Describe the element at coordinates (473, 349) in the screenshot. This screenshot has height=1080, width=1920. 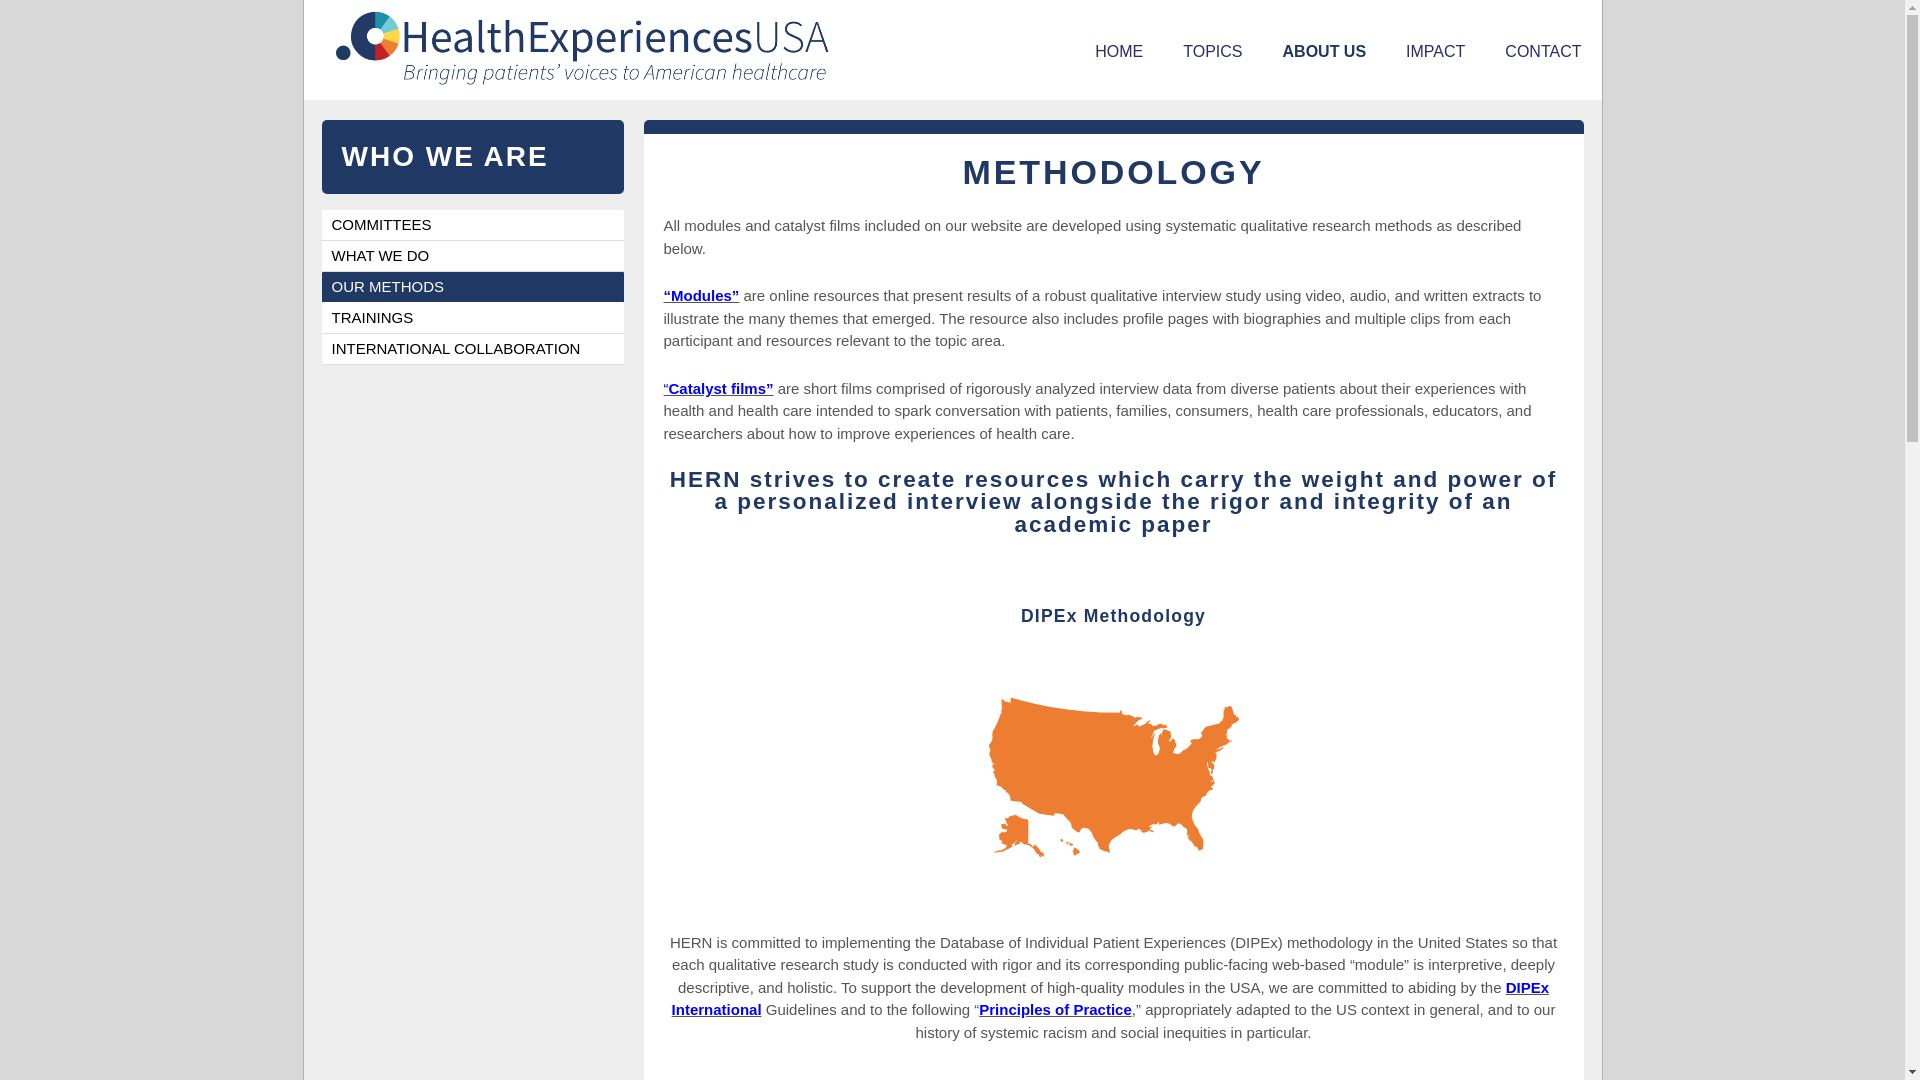
I see `INTERNATIONAL COLLABORATION` at that location.